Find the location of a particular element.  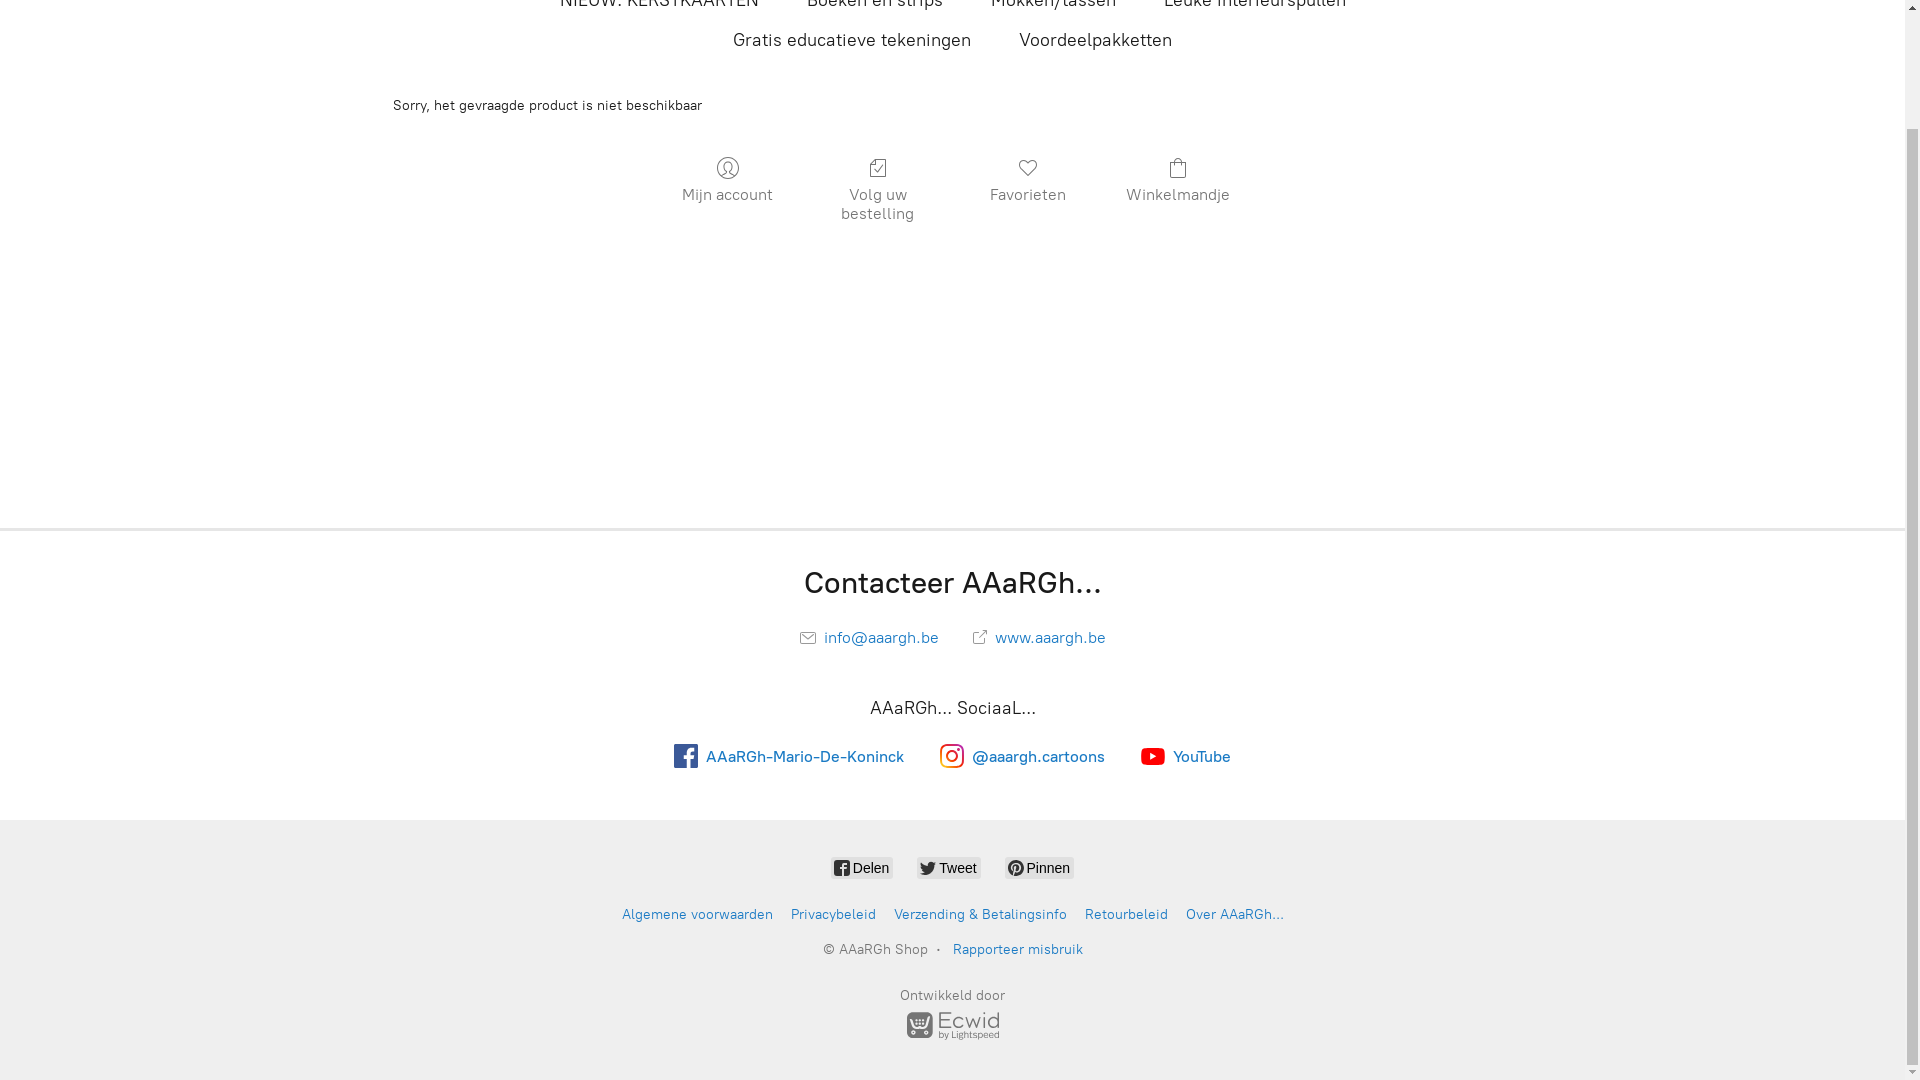

Volg uw bestelling is located at coordinates (877, 320).